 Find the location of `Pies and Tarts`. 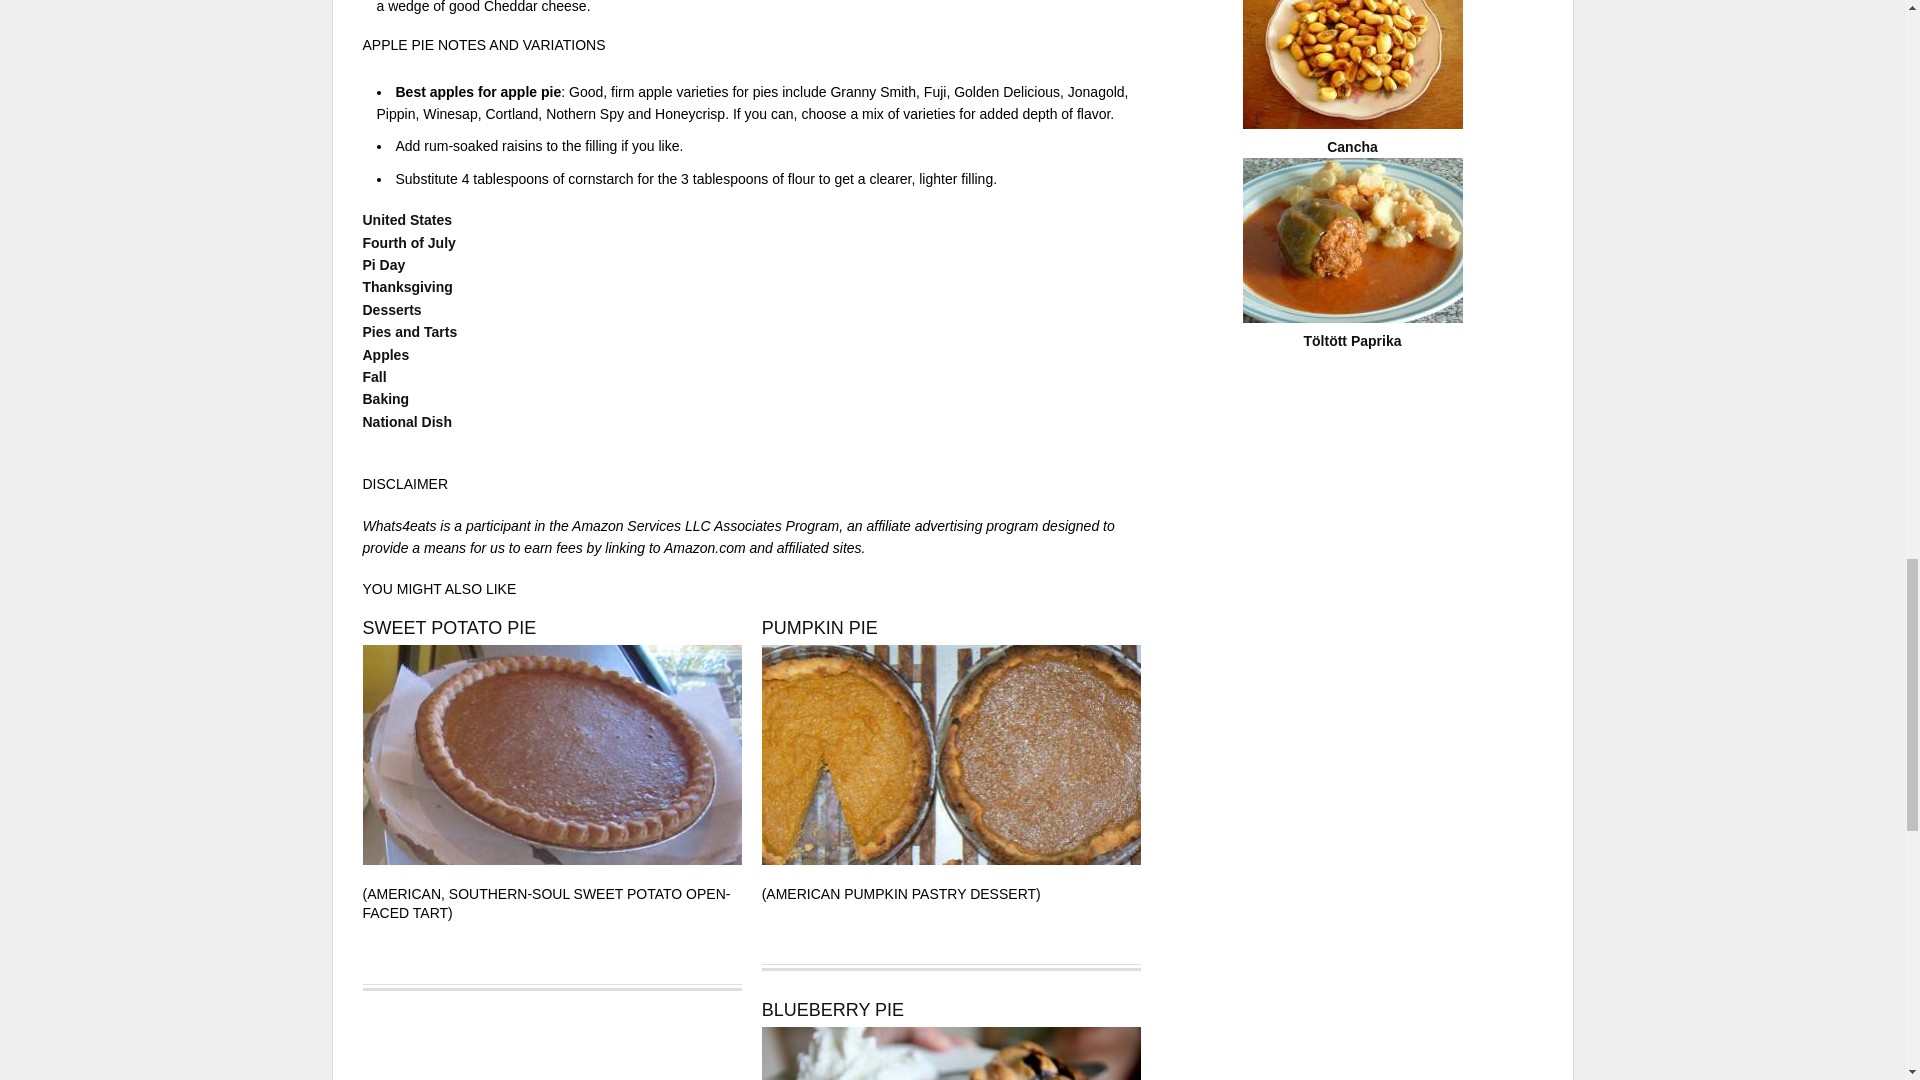

Pies and Tarts is located at coordinates (409, 332).